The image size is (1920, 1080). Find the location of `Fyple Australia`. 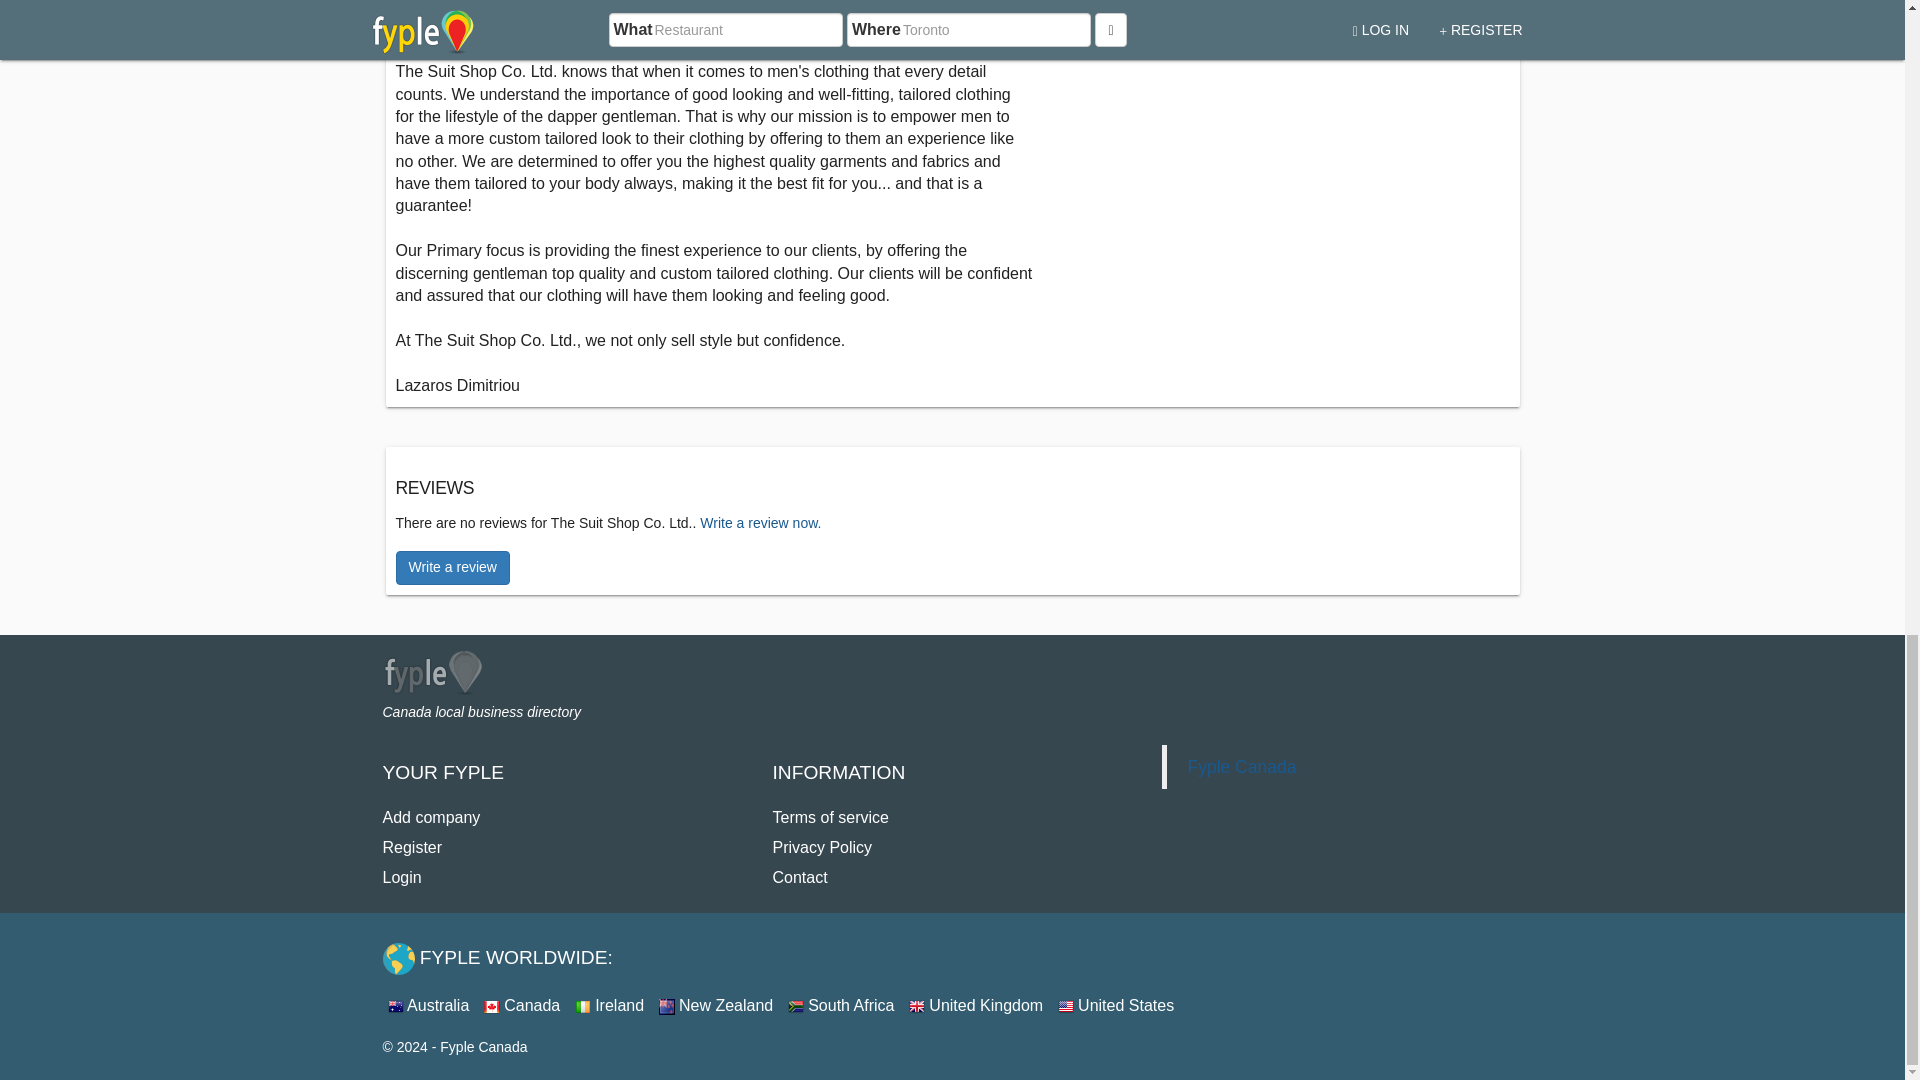

Fyple Australia is located at coordinates (428, 1005).